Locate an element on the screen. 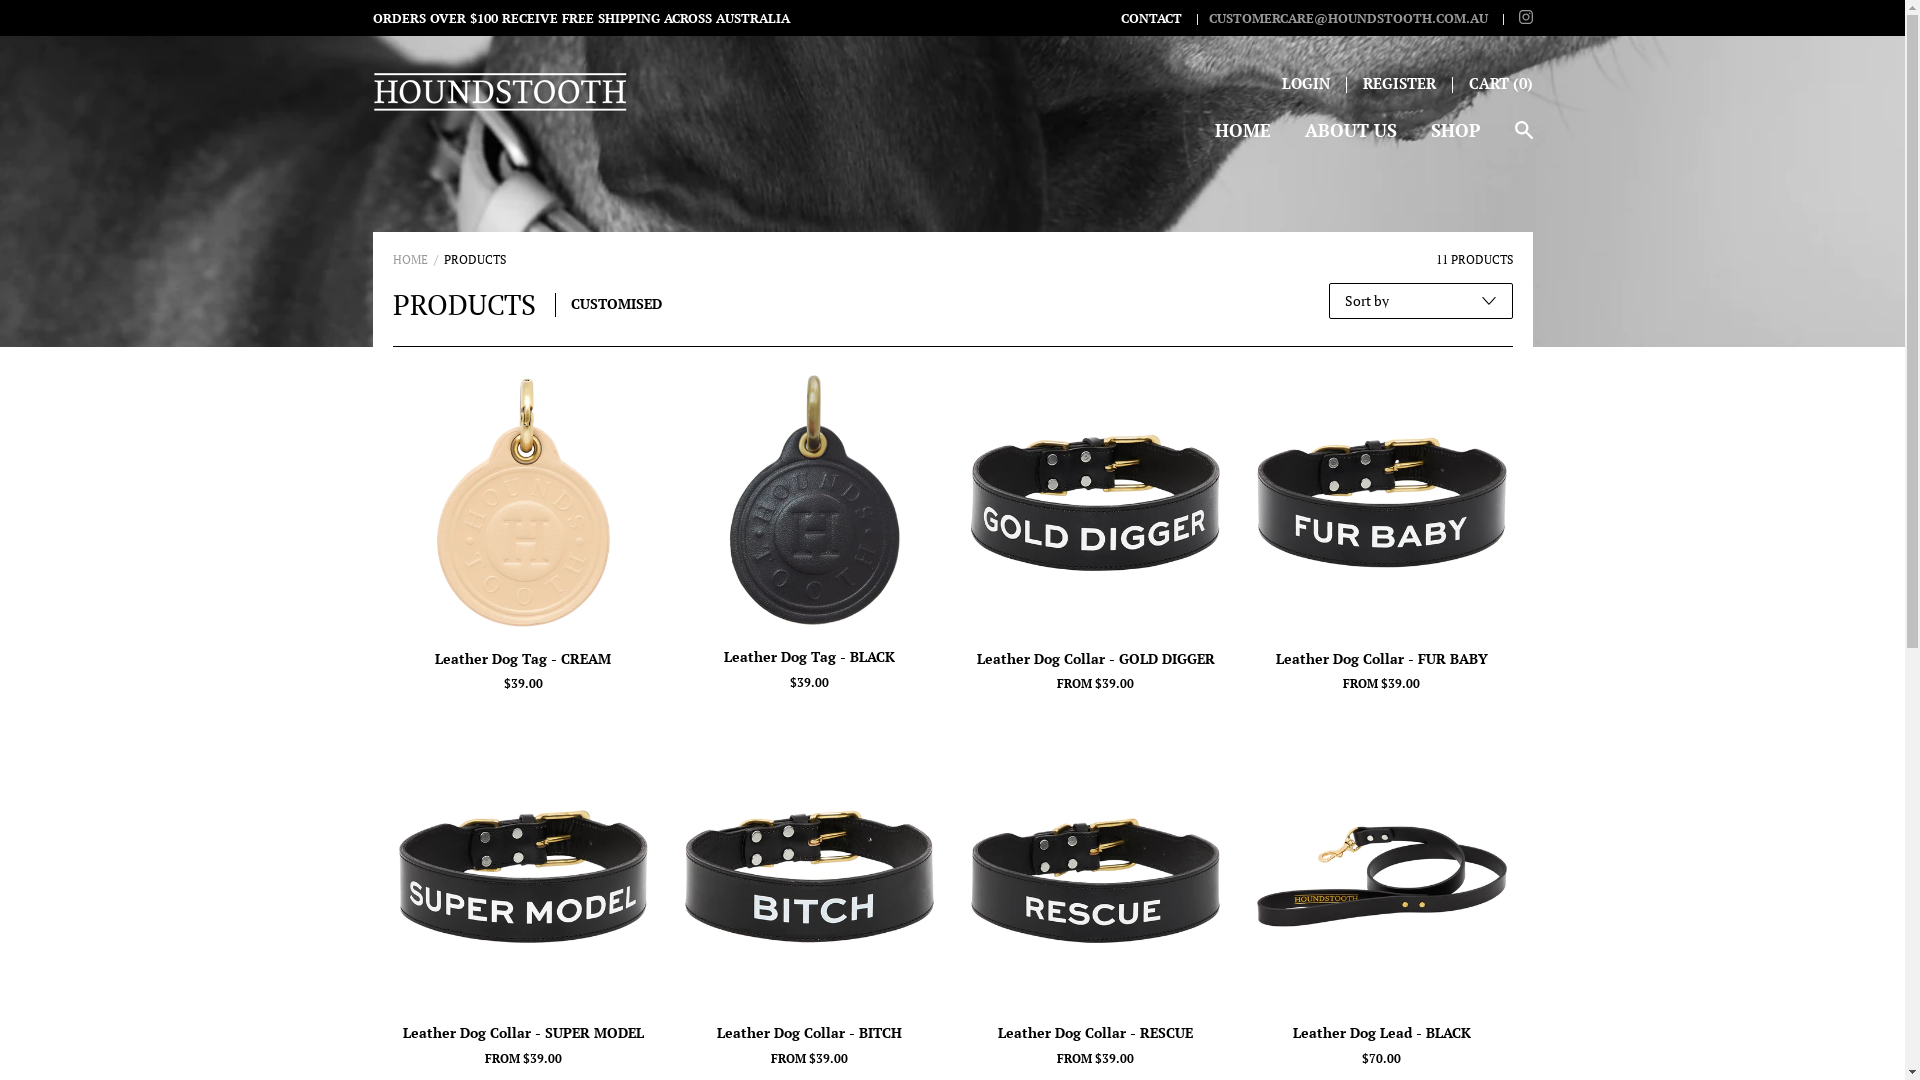  CUSTOMISED is located at coordinates (616, 304).